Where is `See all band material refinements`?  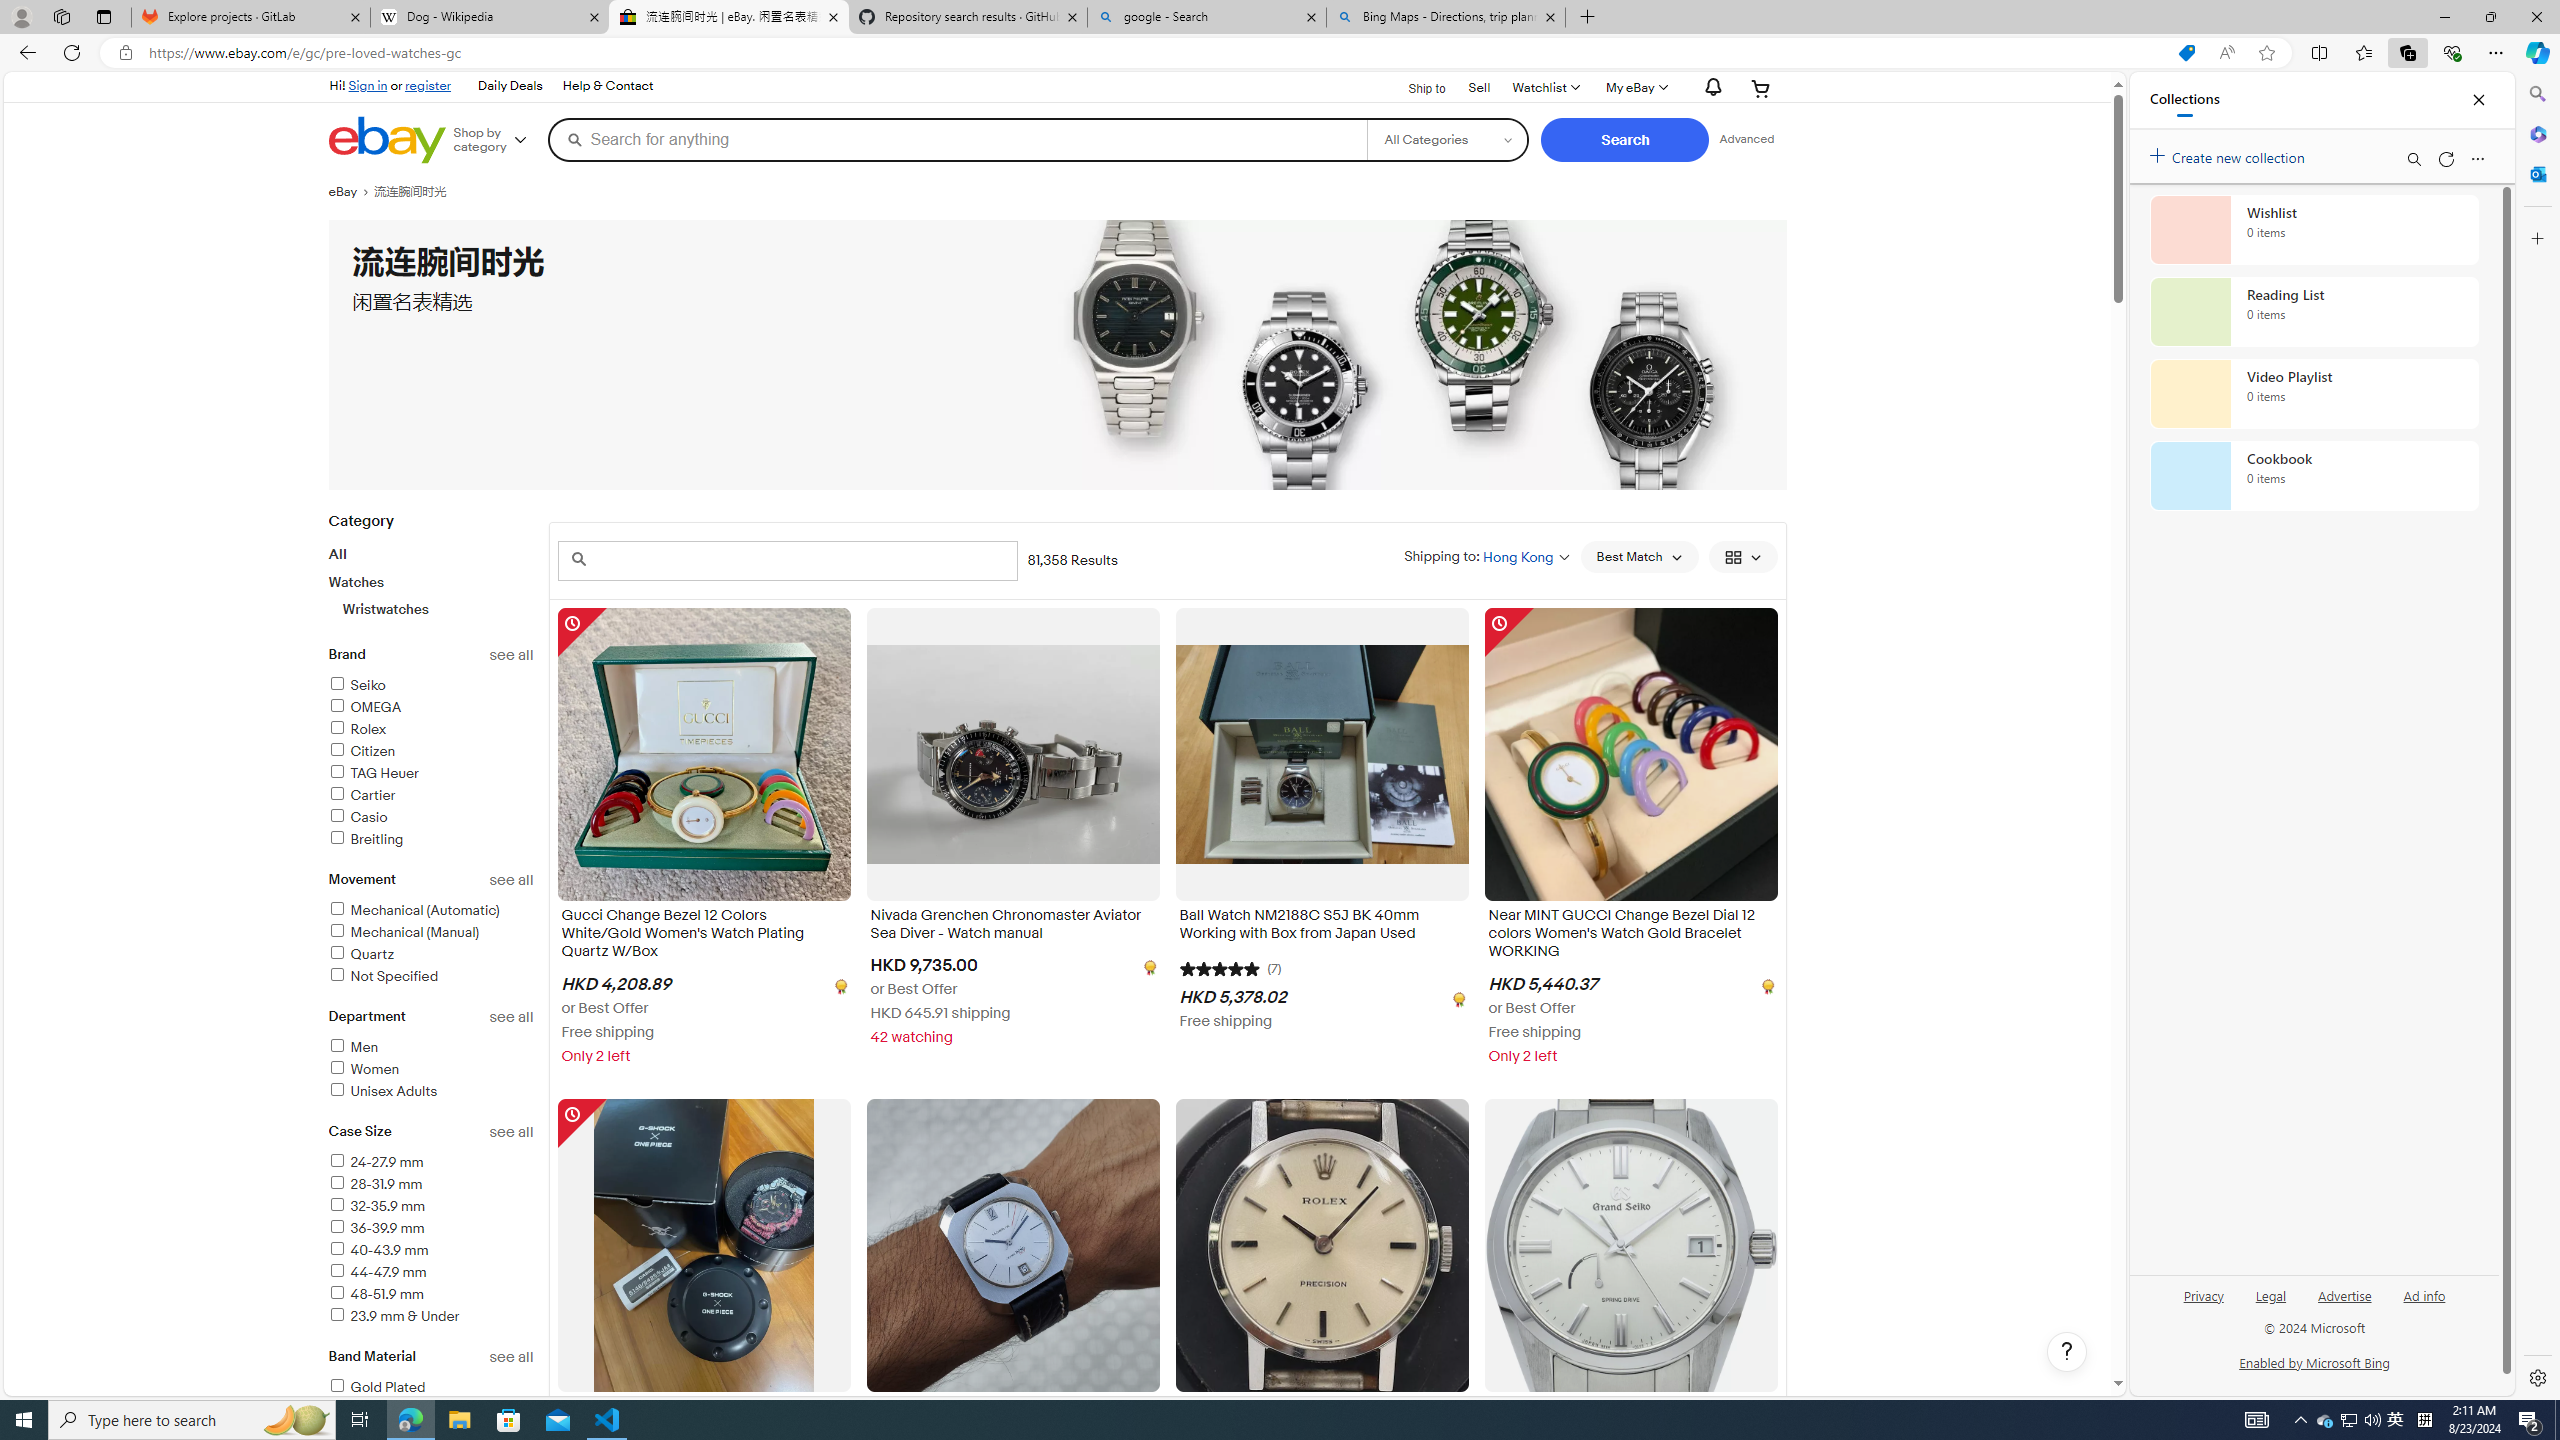 See all band material refinements is located at coordinates (512, 1356).